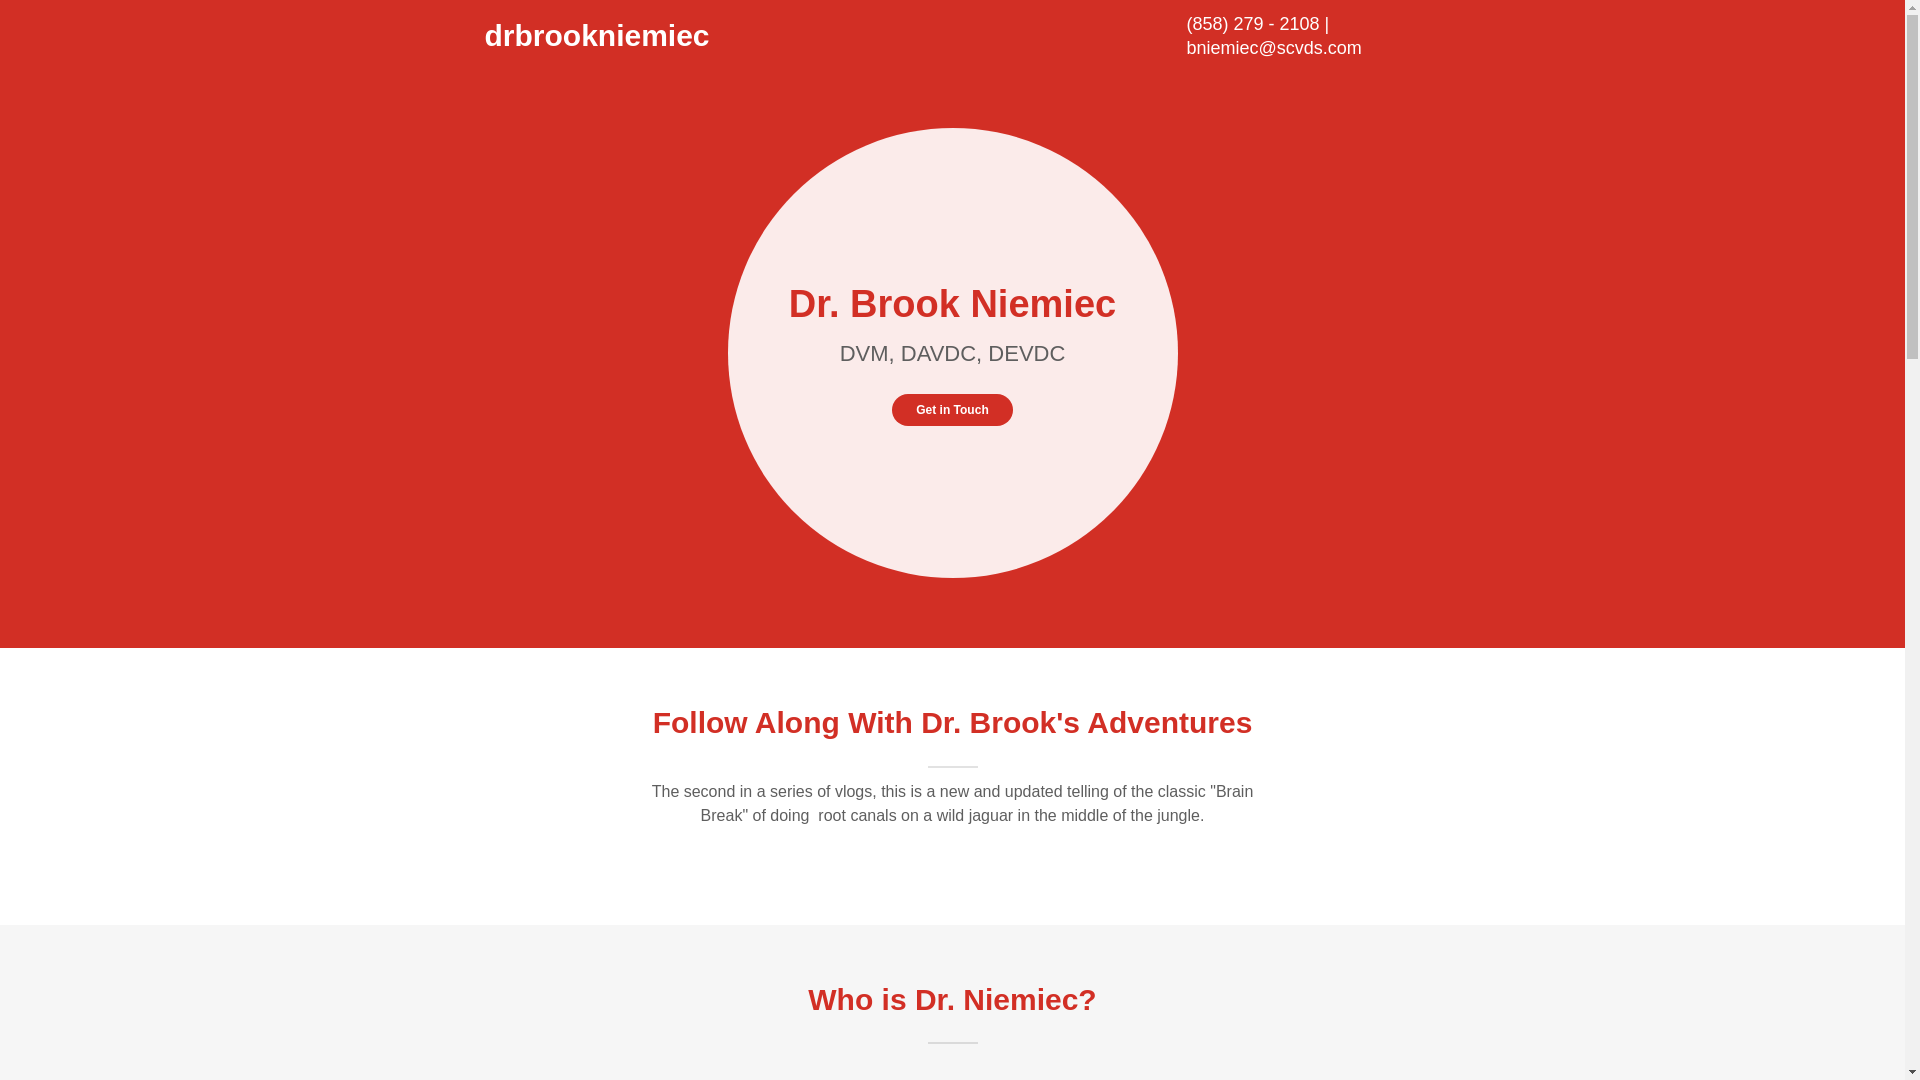  What do you see at coordinates (952, 410) in the screenshot?
I see `Get in Touch` at bounding box center [952, 410].